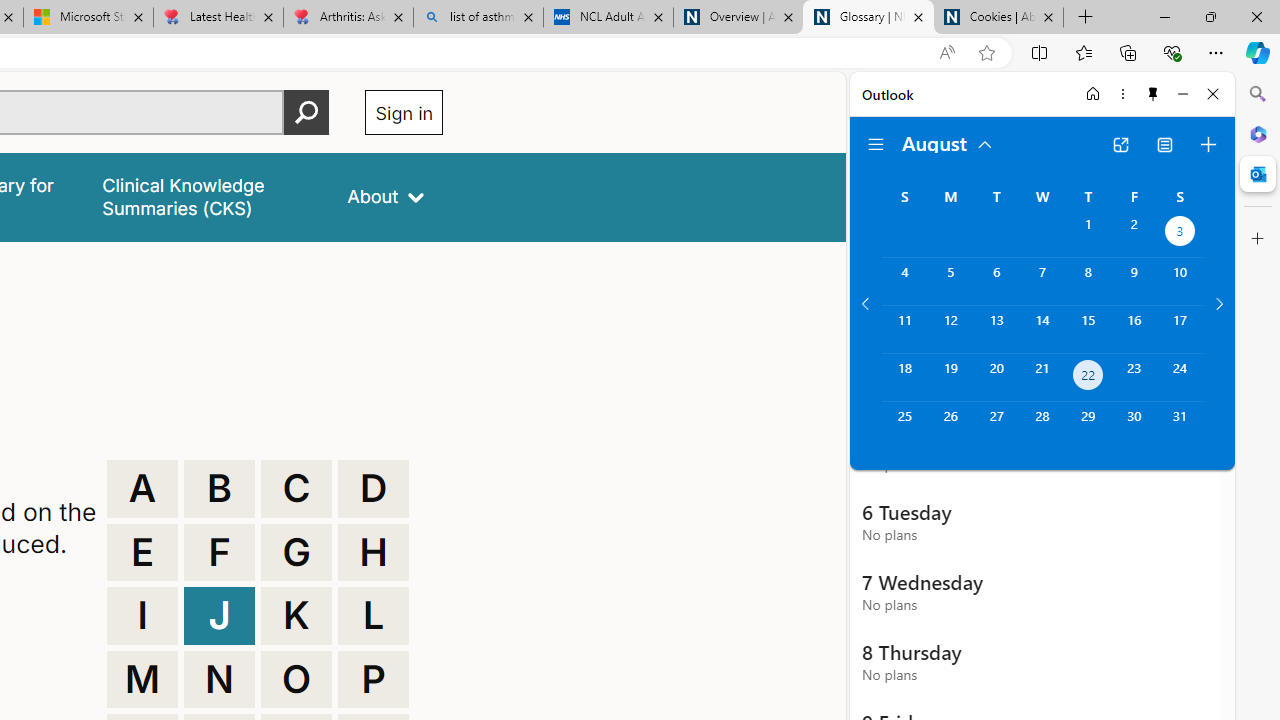 This screenshot has width=1280, height=720. I want to click on Sunday, August 18, 2024. , so click(904, 378).